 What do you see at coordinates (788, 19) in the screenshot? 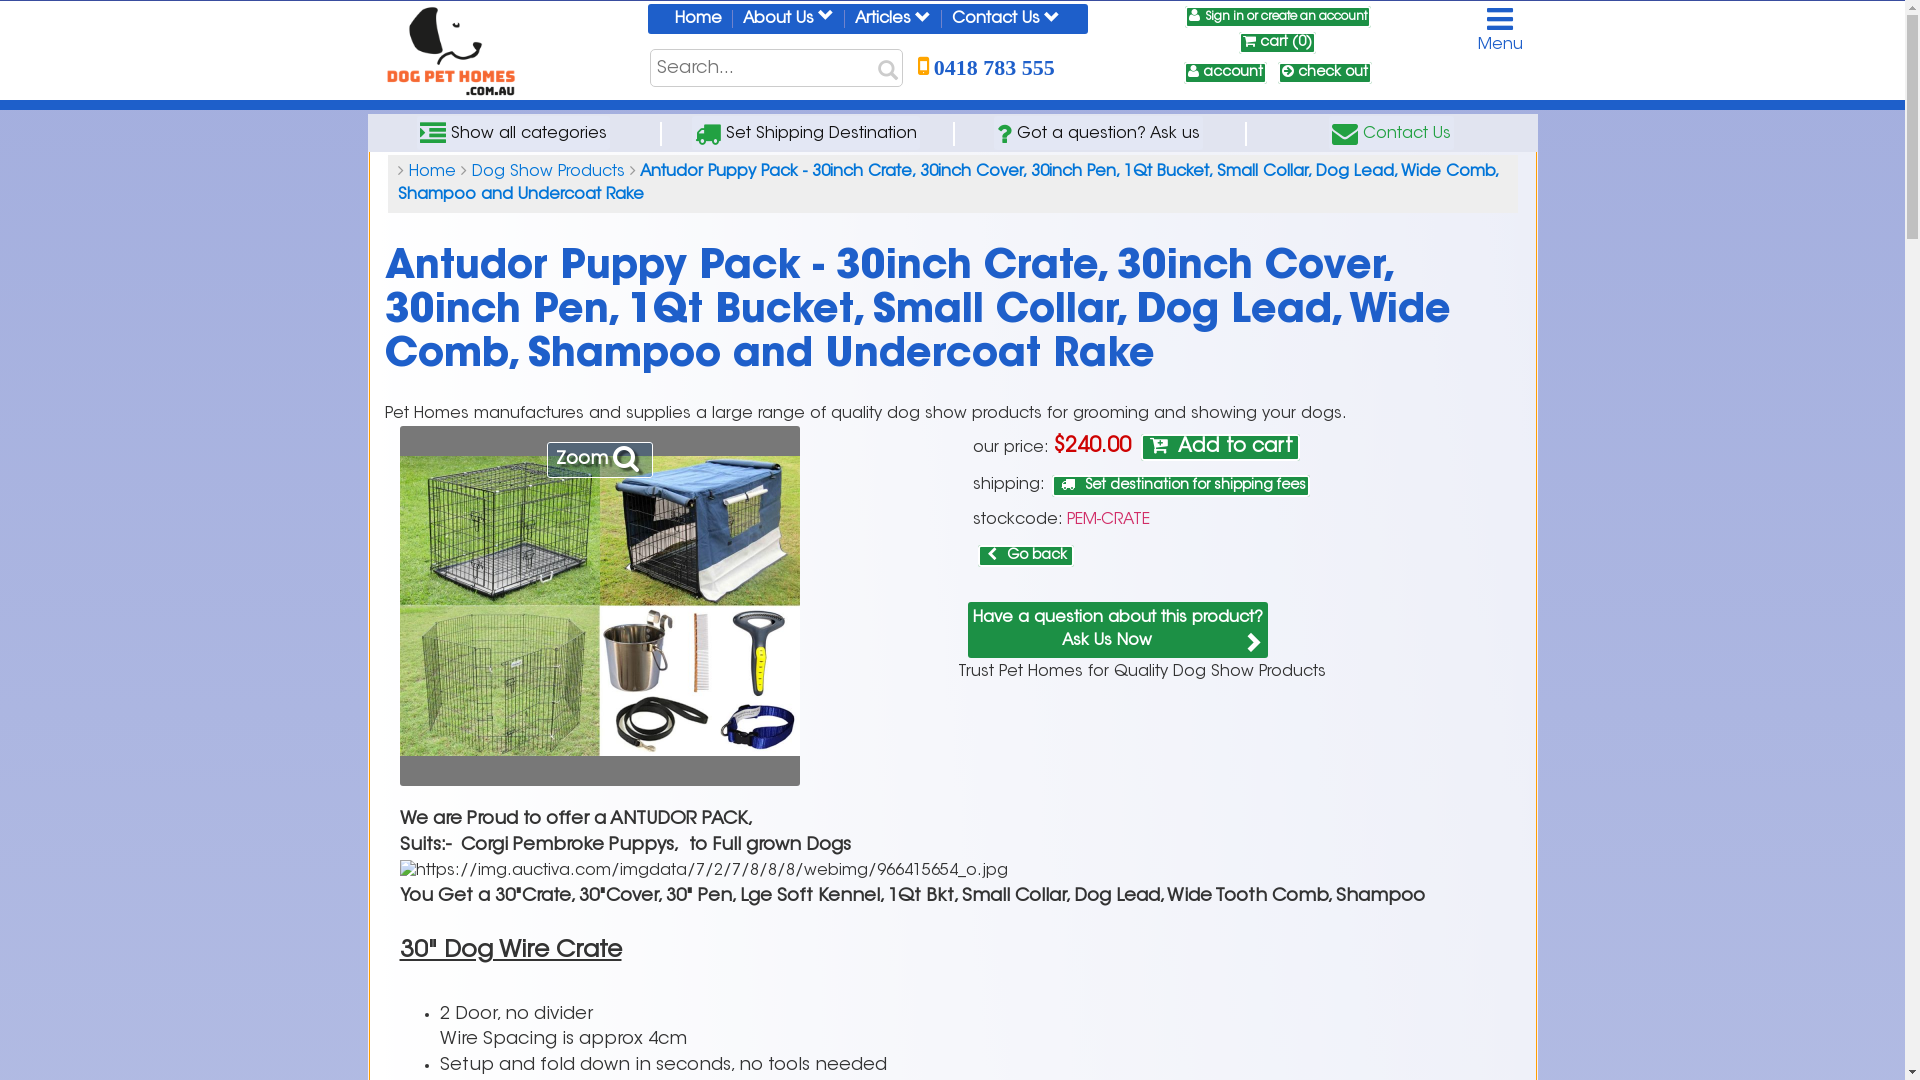
I see `About Us` at bounding box center [788, 19].